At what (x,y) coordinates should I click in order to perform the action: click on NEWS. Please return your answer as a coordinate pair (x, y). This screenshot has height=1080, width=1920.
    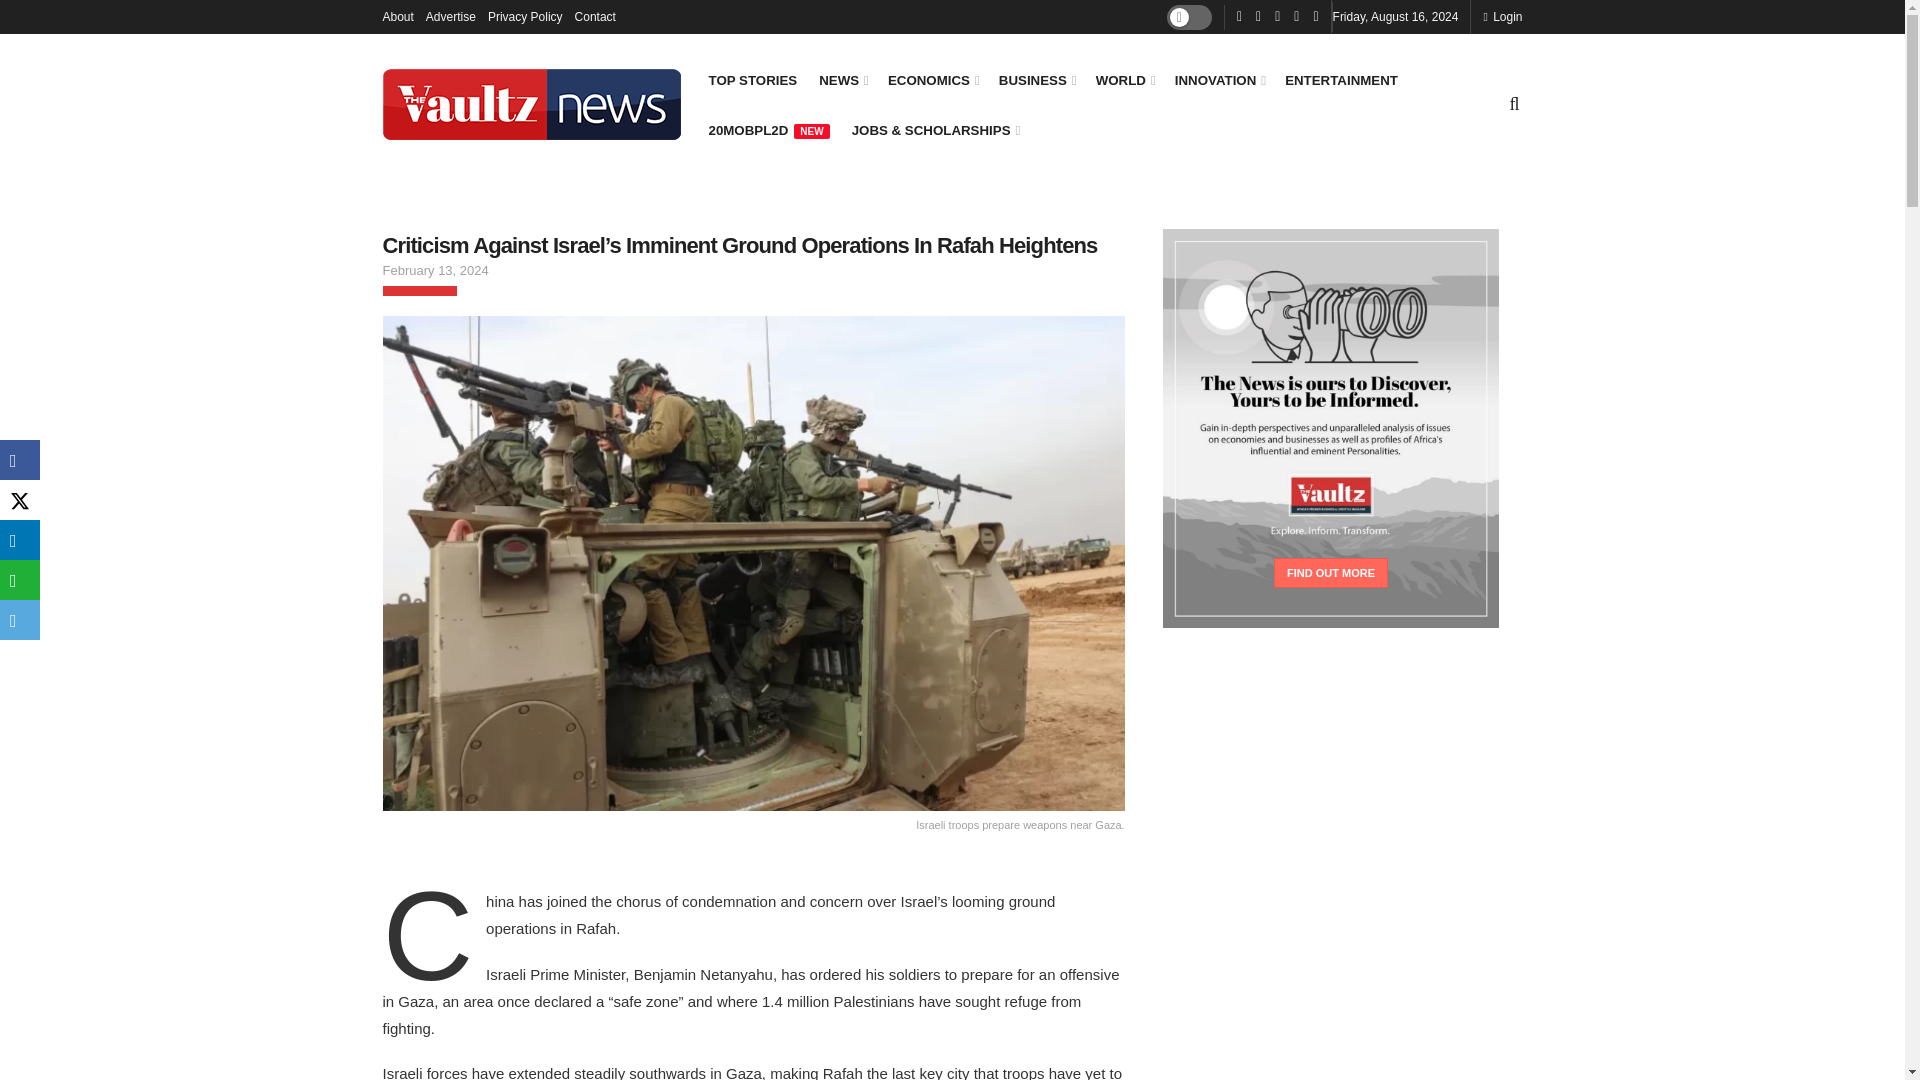
    Looking at the image, I should click on (842, 80).